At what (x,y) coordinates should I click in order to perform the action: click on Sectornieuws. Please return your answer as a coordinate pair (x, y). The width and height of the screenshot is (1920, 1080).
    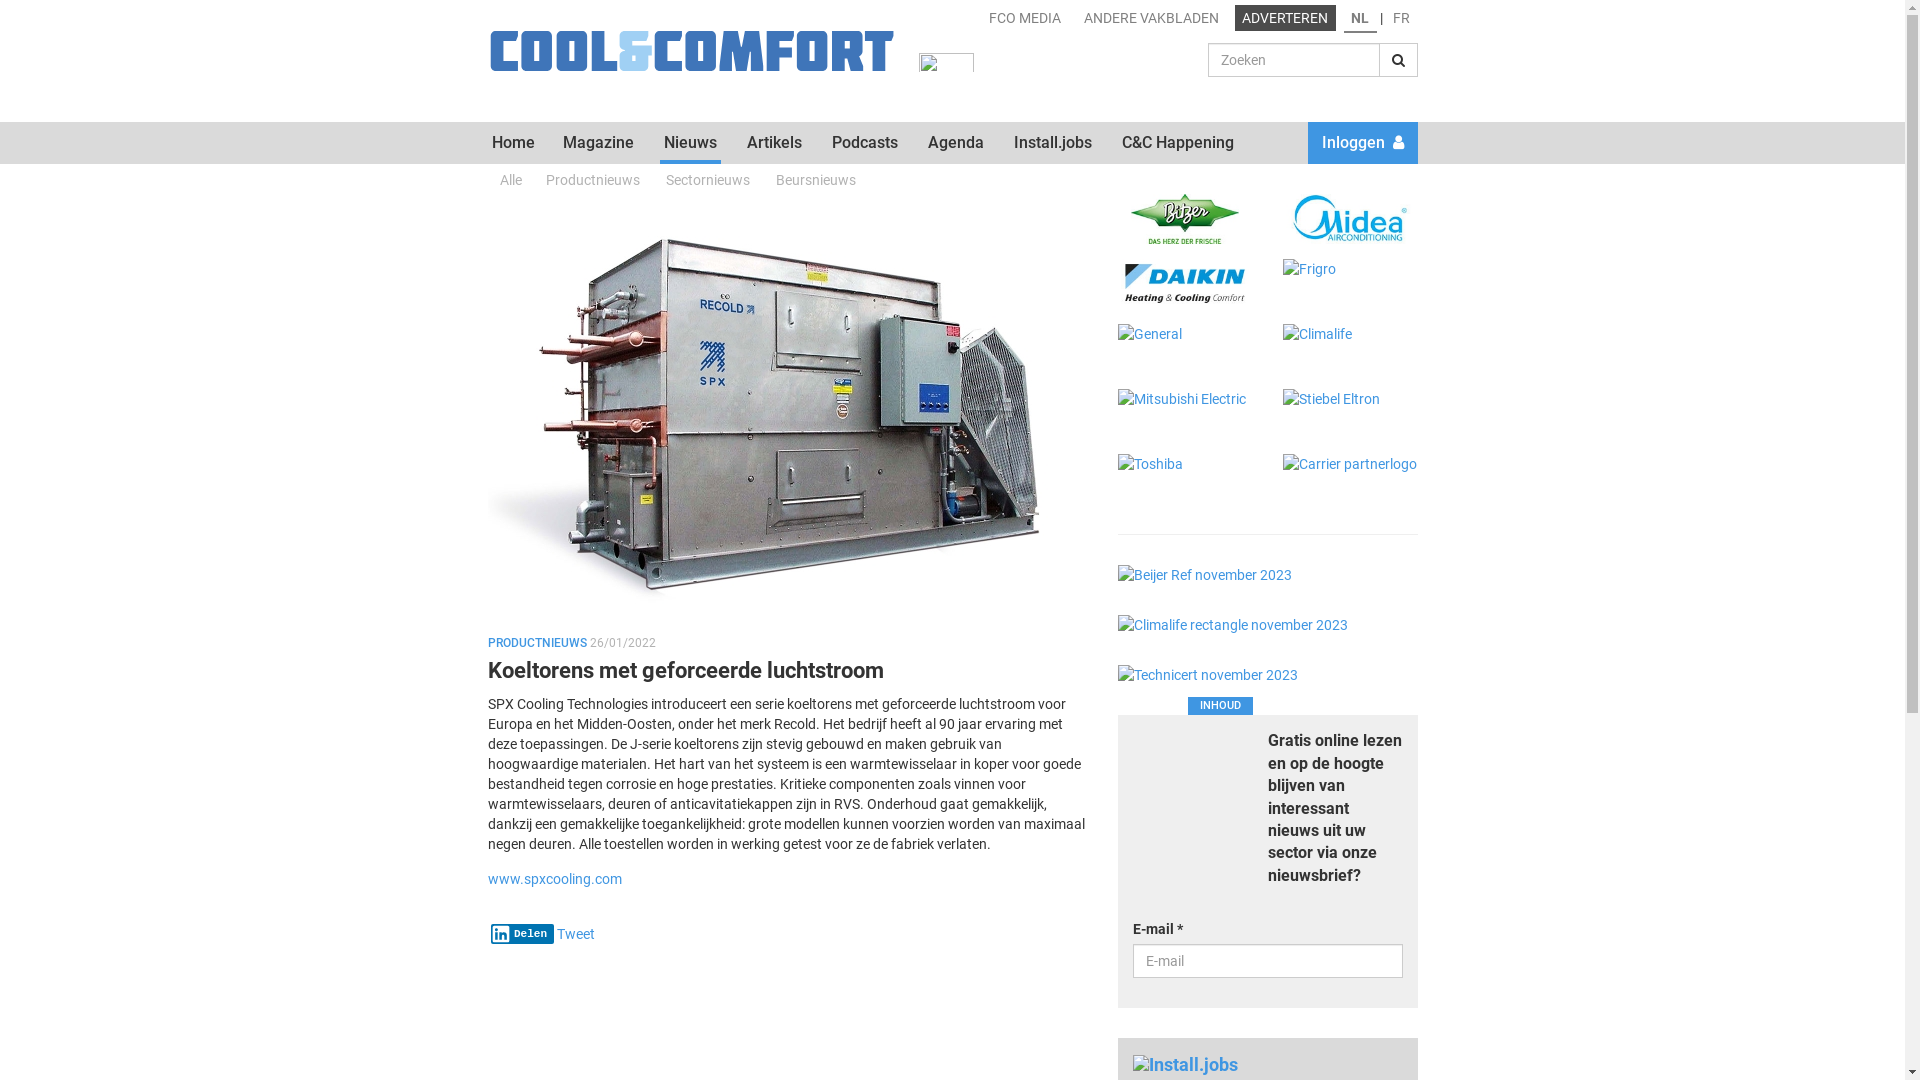
    Looking at the image, I should click on (708, 177).